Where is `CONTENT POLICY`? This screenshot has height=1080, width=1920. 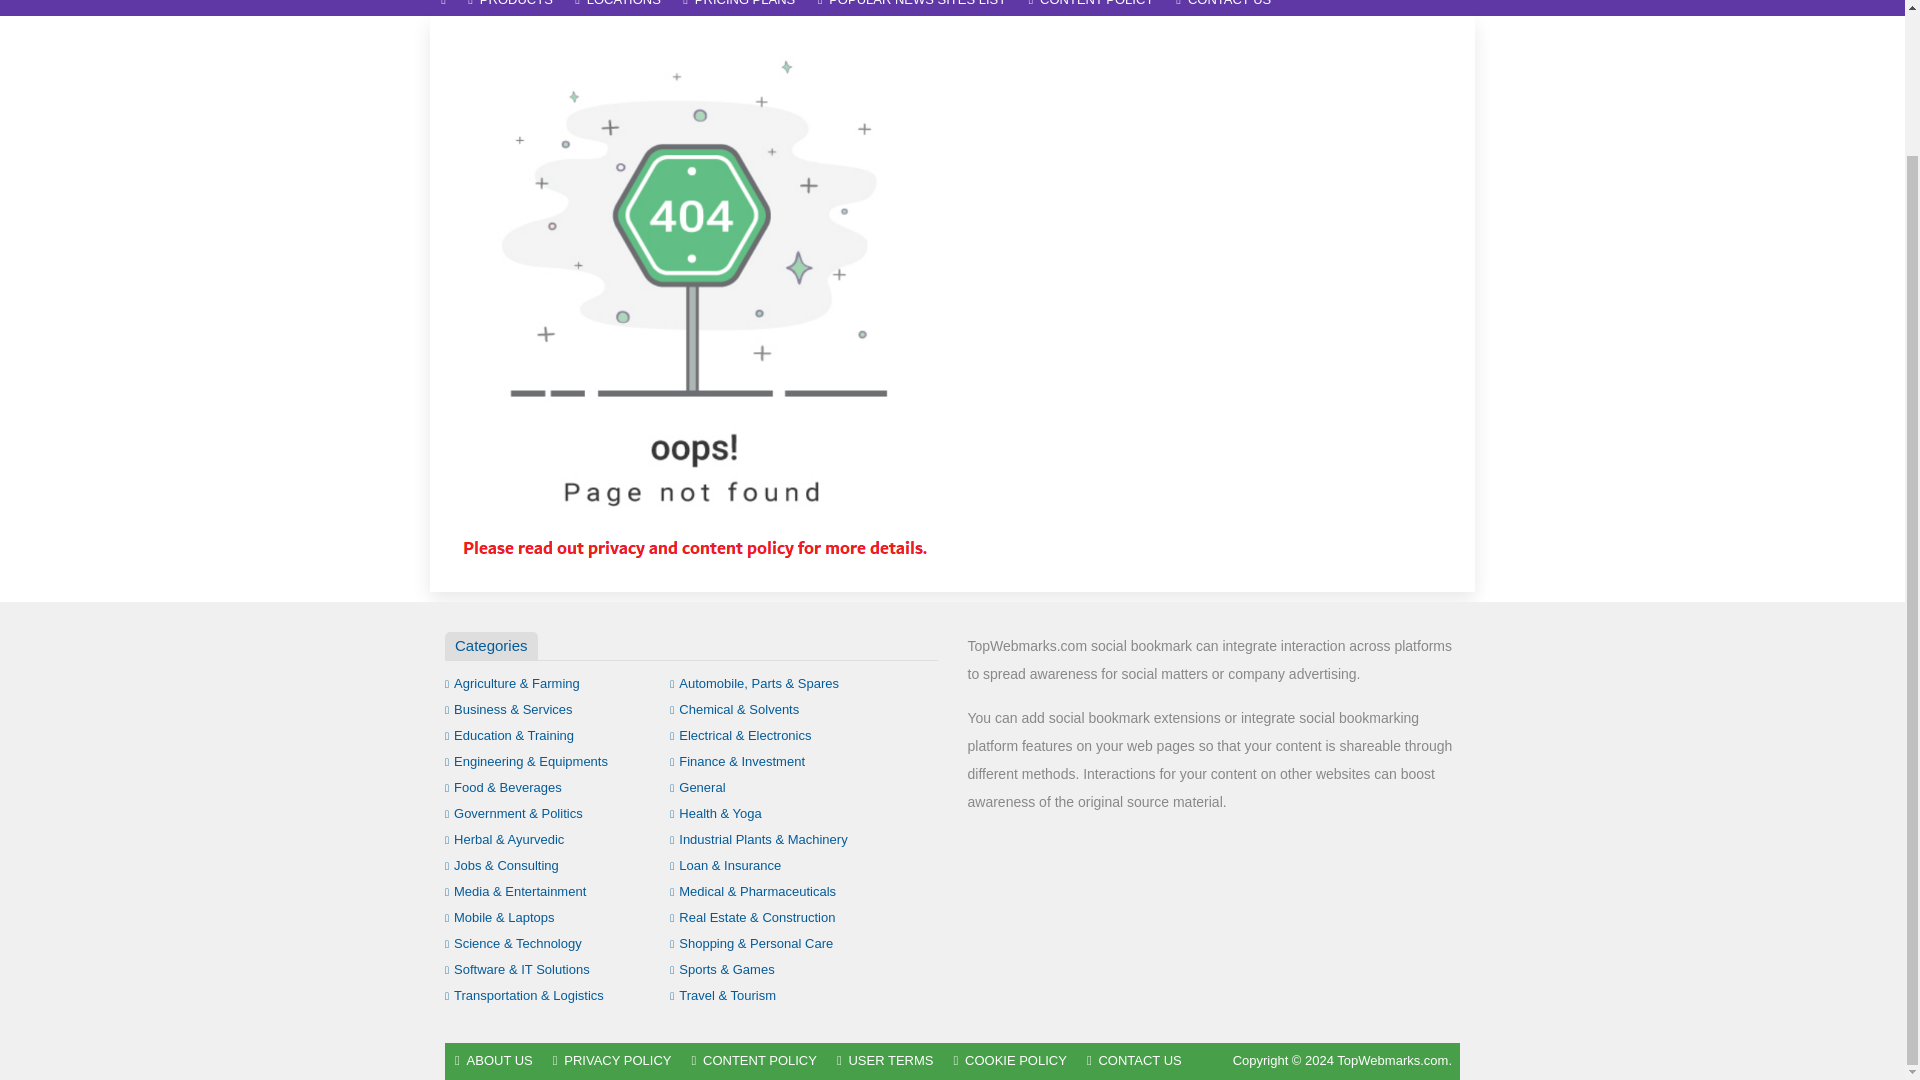 CONTENT POLICY is located at coordinates (1091, 8).